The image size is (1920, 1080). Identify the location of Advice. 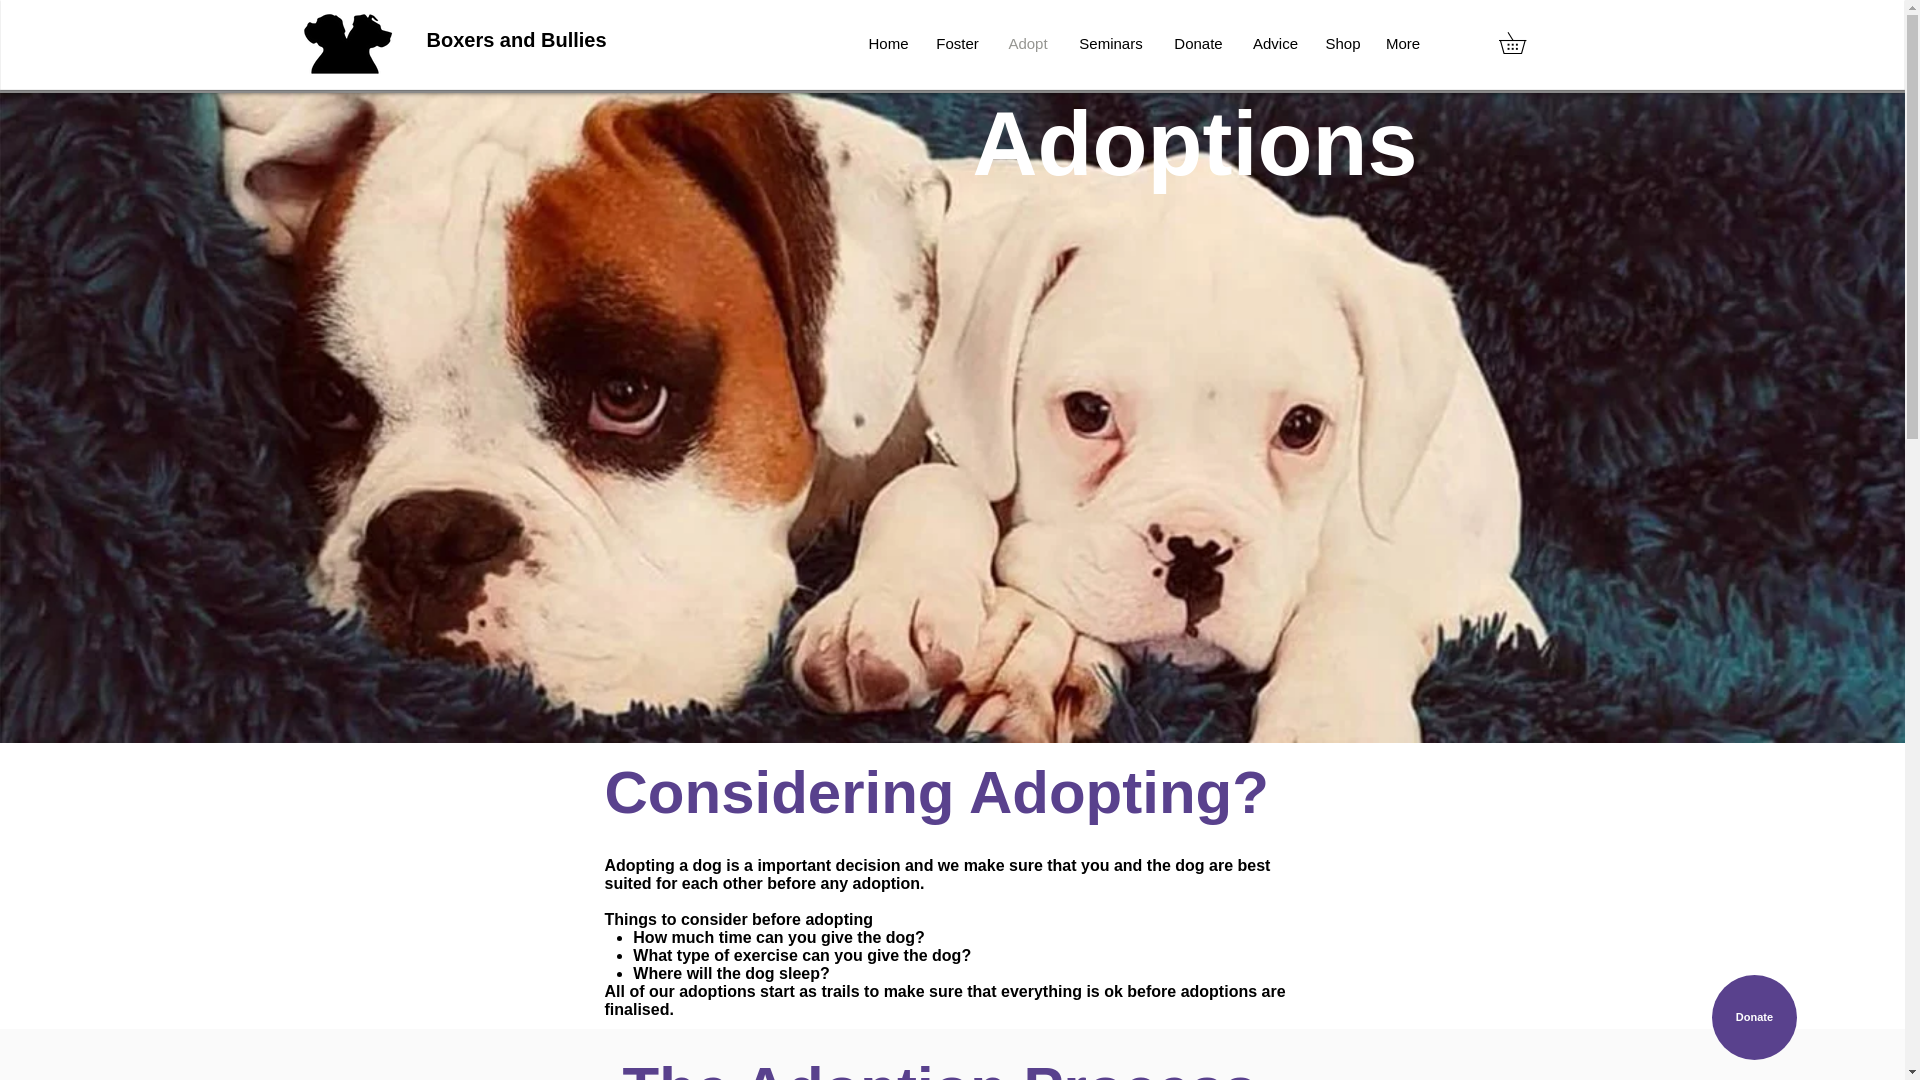
(1276, 44).